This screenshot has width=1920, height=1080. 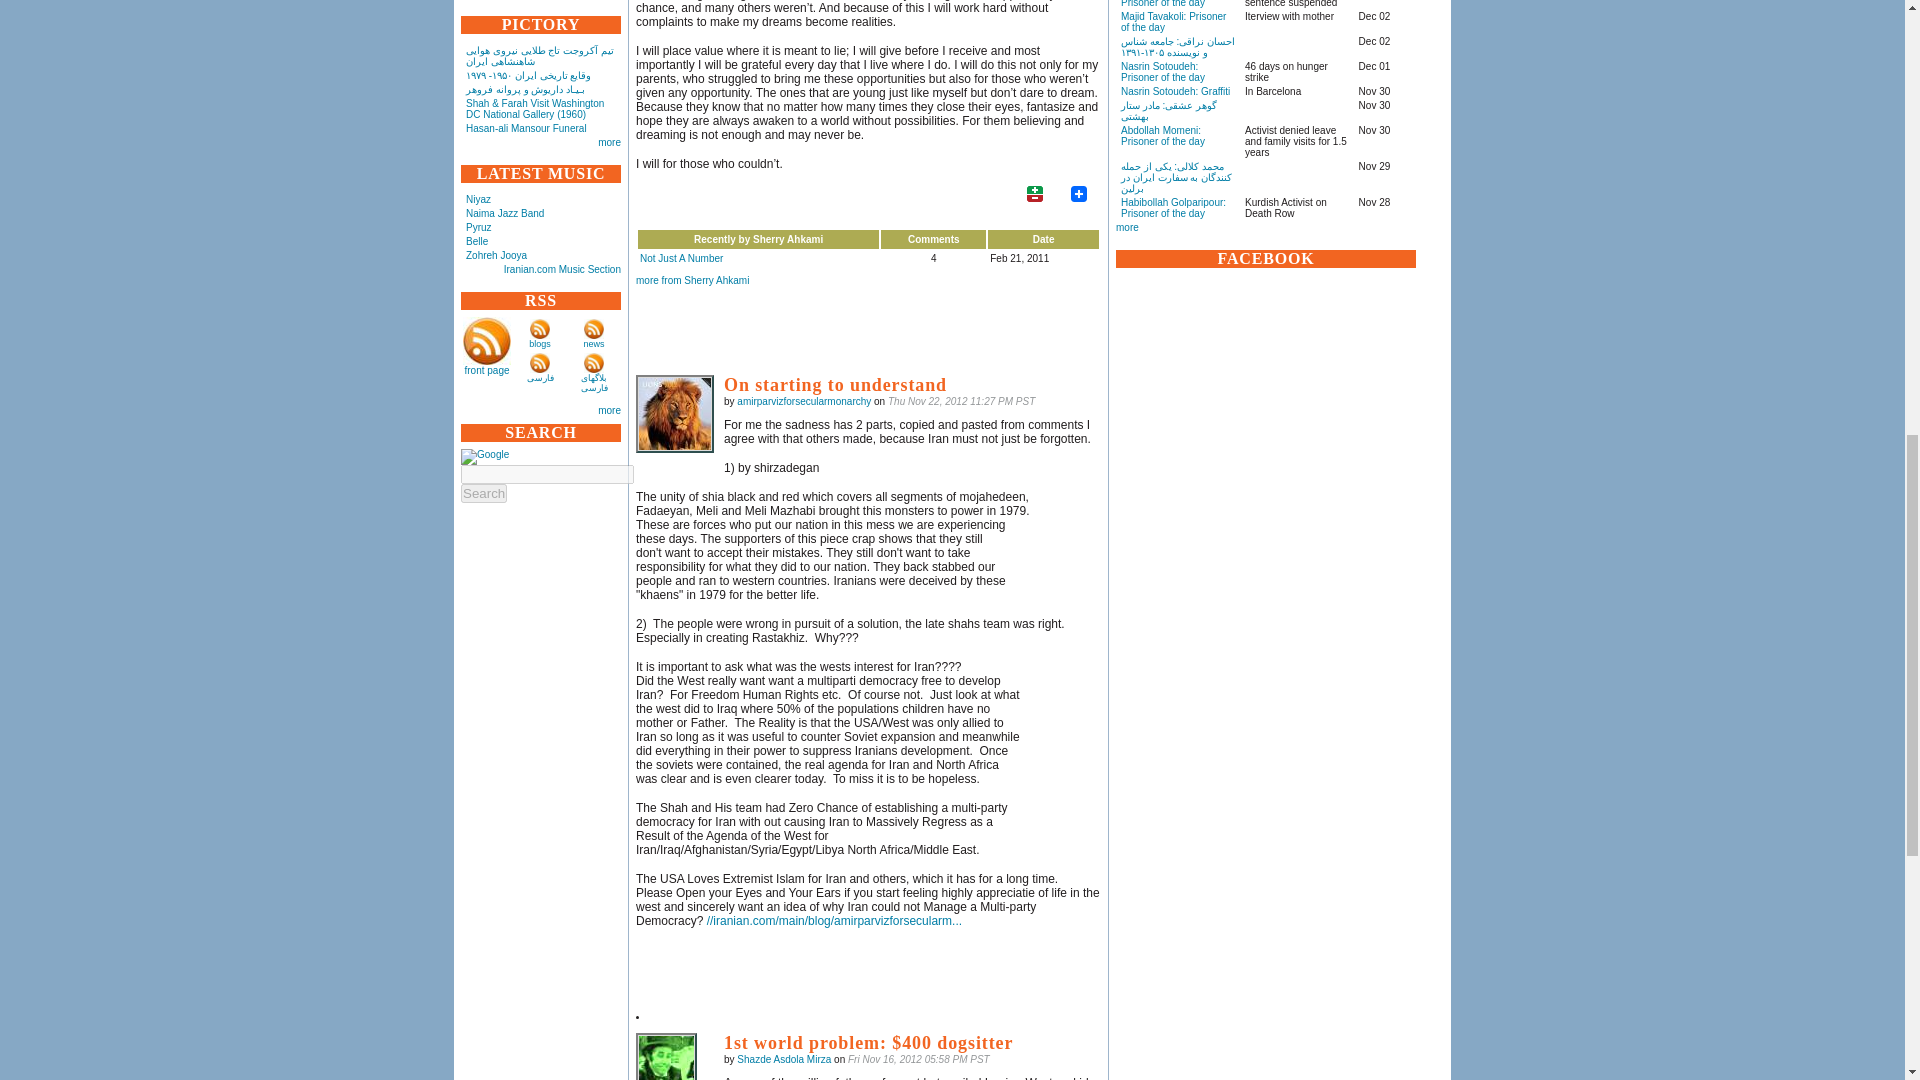 What do you see at coordinates (484, 457) in the screenshot?
I see `Google` at bounding box center [484, 457].